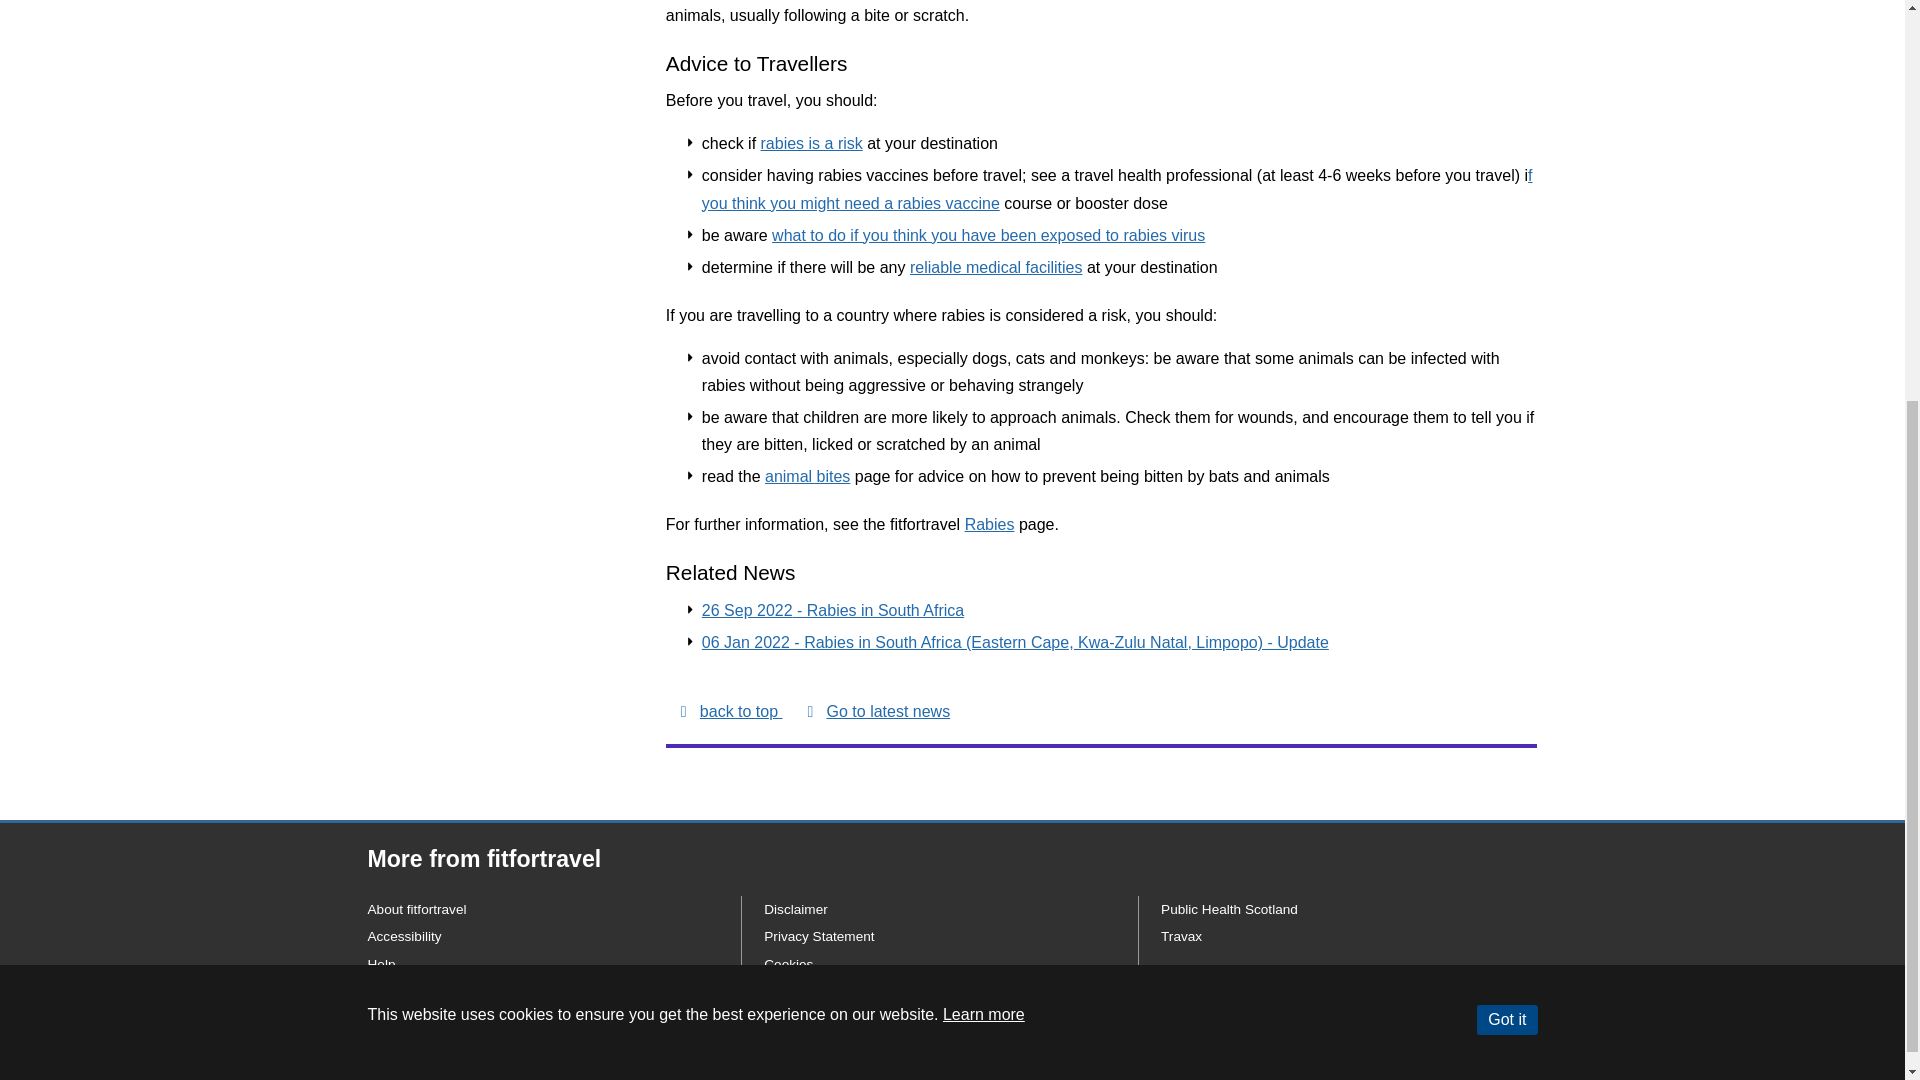 The width and height of the screenshot is (1920, 1080). Describe the element at coordinates (1117, 188) in the screenshot. I see `f you think you might need a rabies vaccine` at that location.